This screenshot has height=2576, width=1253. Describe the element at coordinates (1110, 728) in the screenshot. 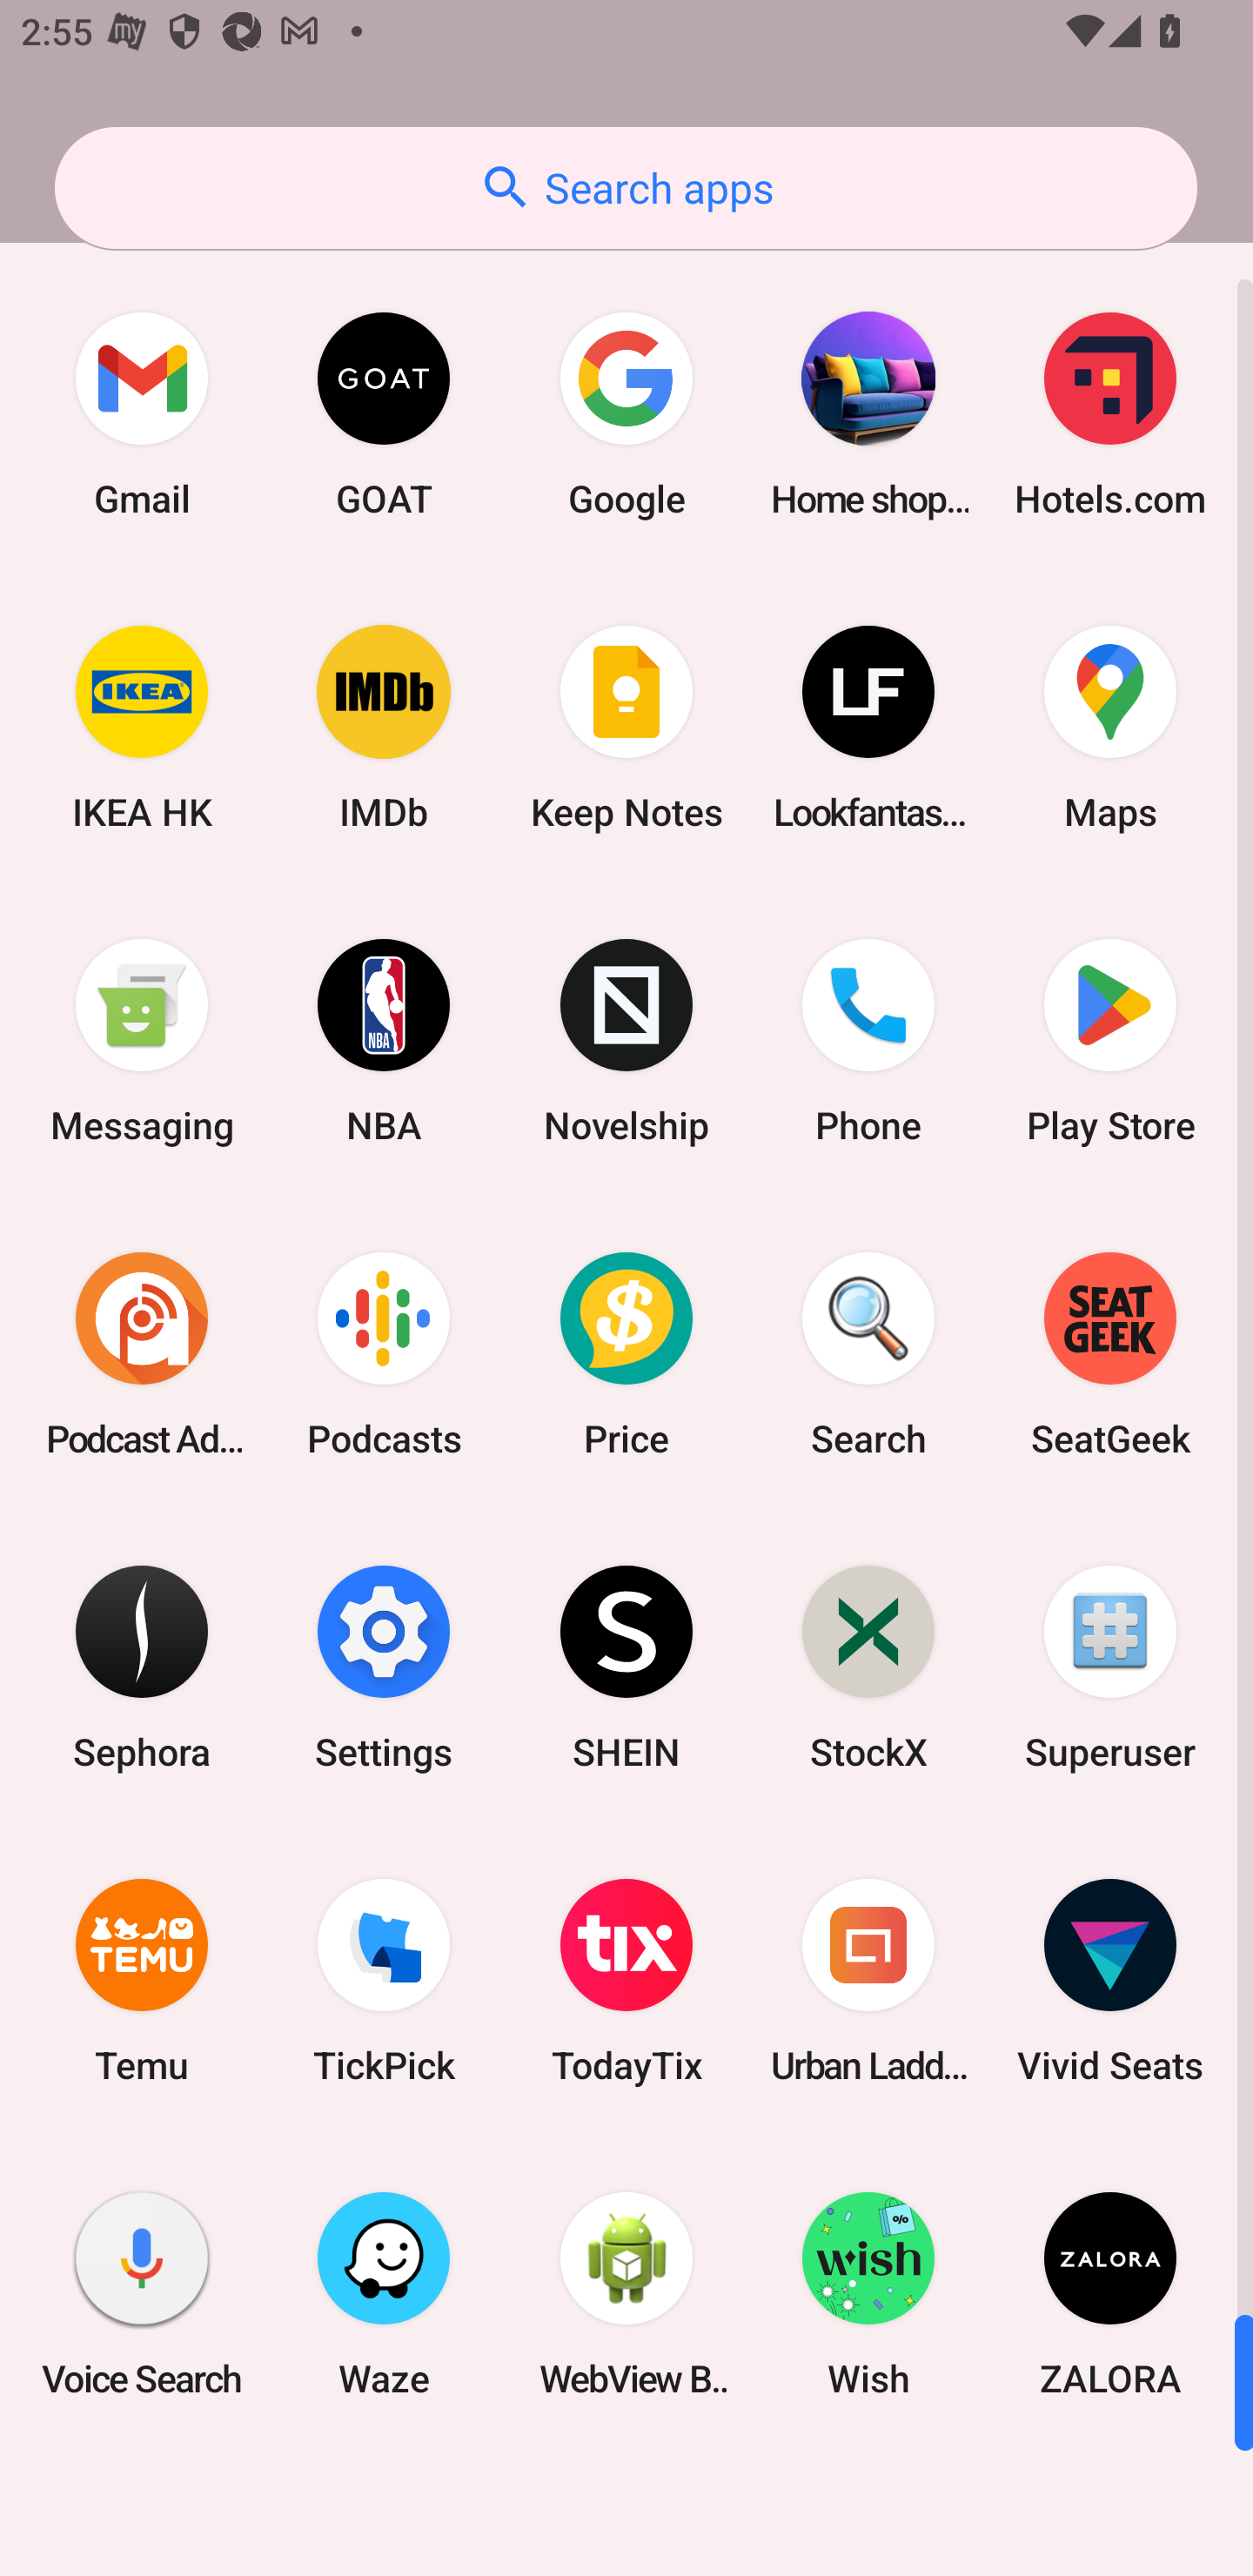

I see `Maps` at that location.